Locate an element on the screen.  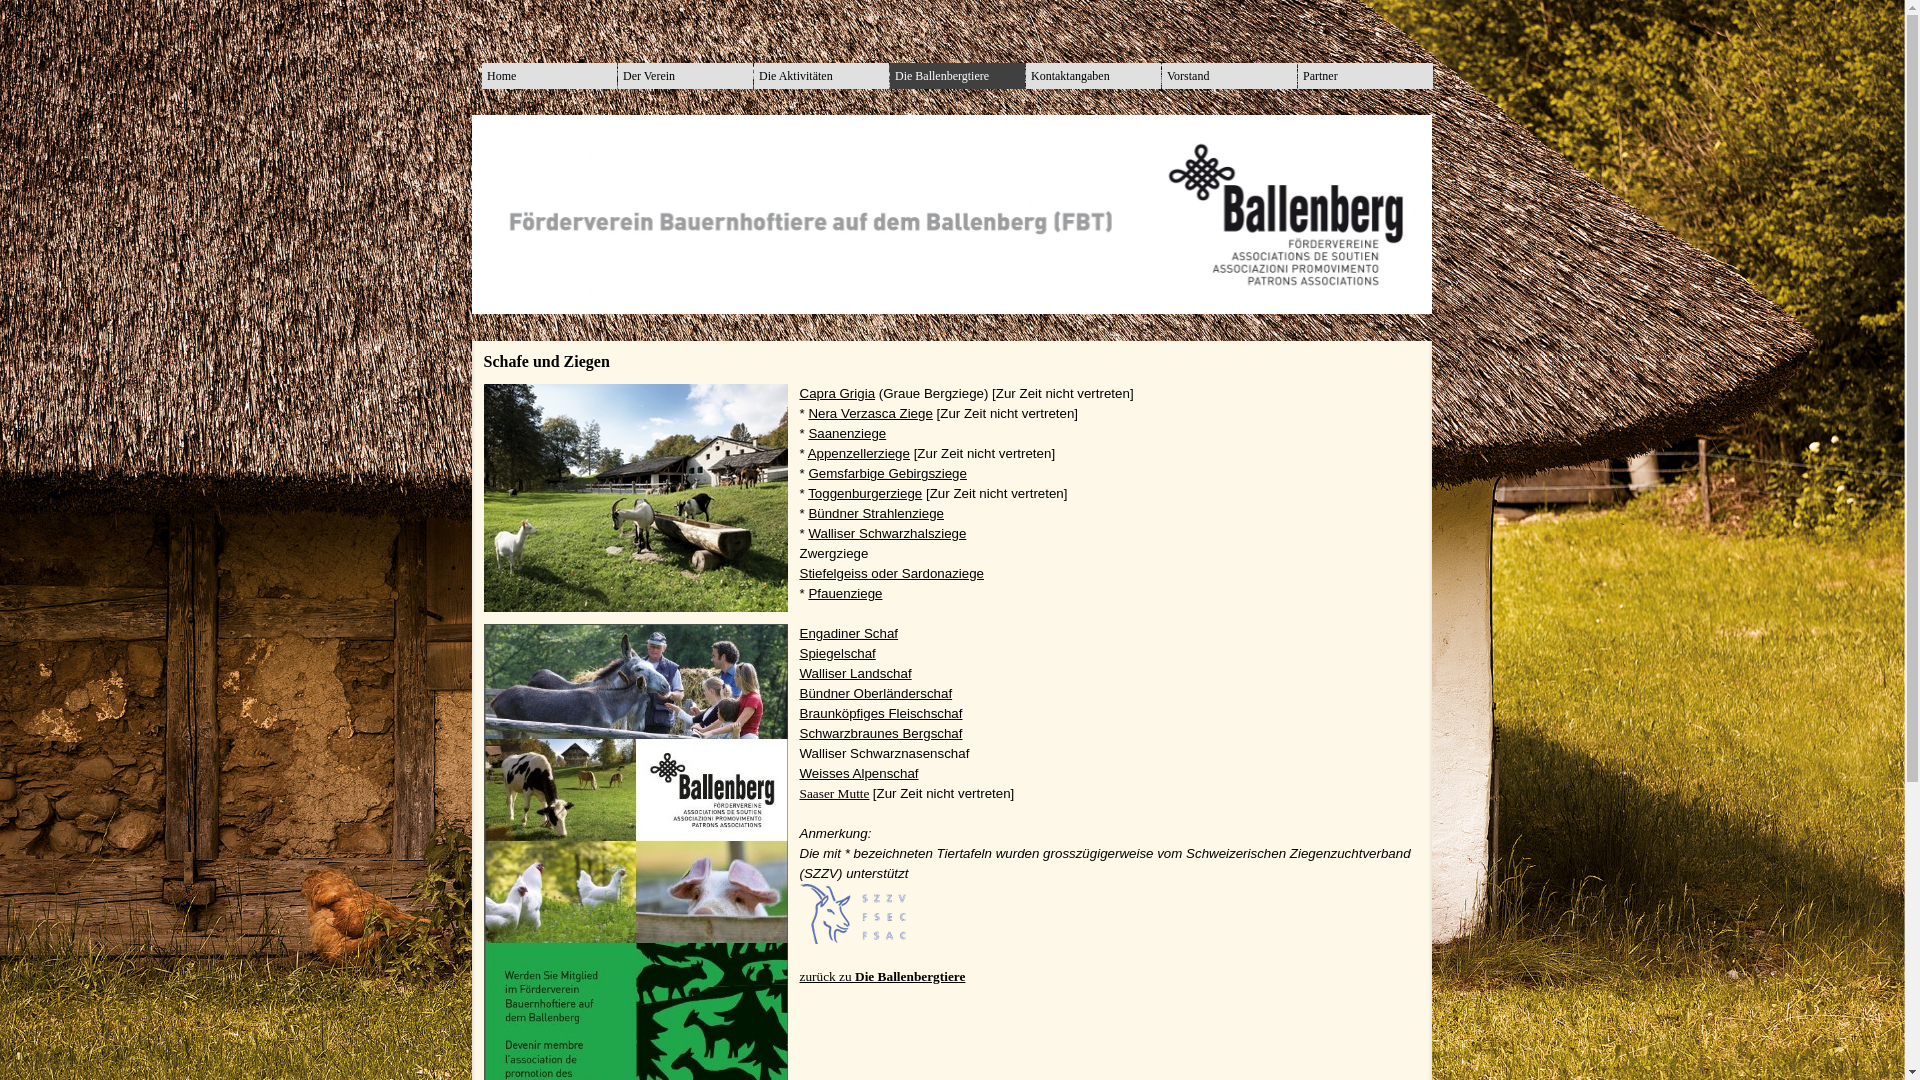
Home is located at coordinates (550, 76).